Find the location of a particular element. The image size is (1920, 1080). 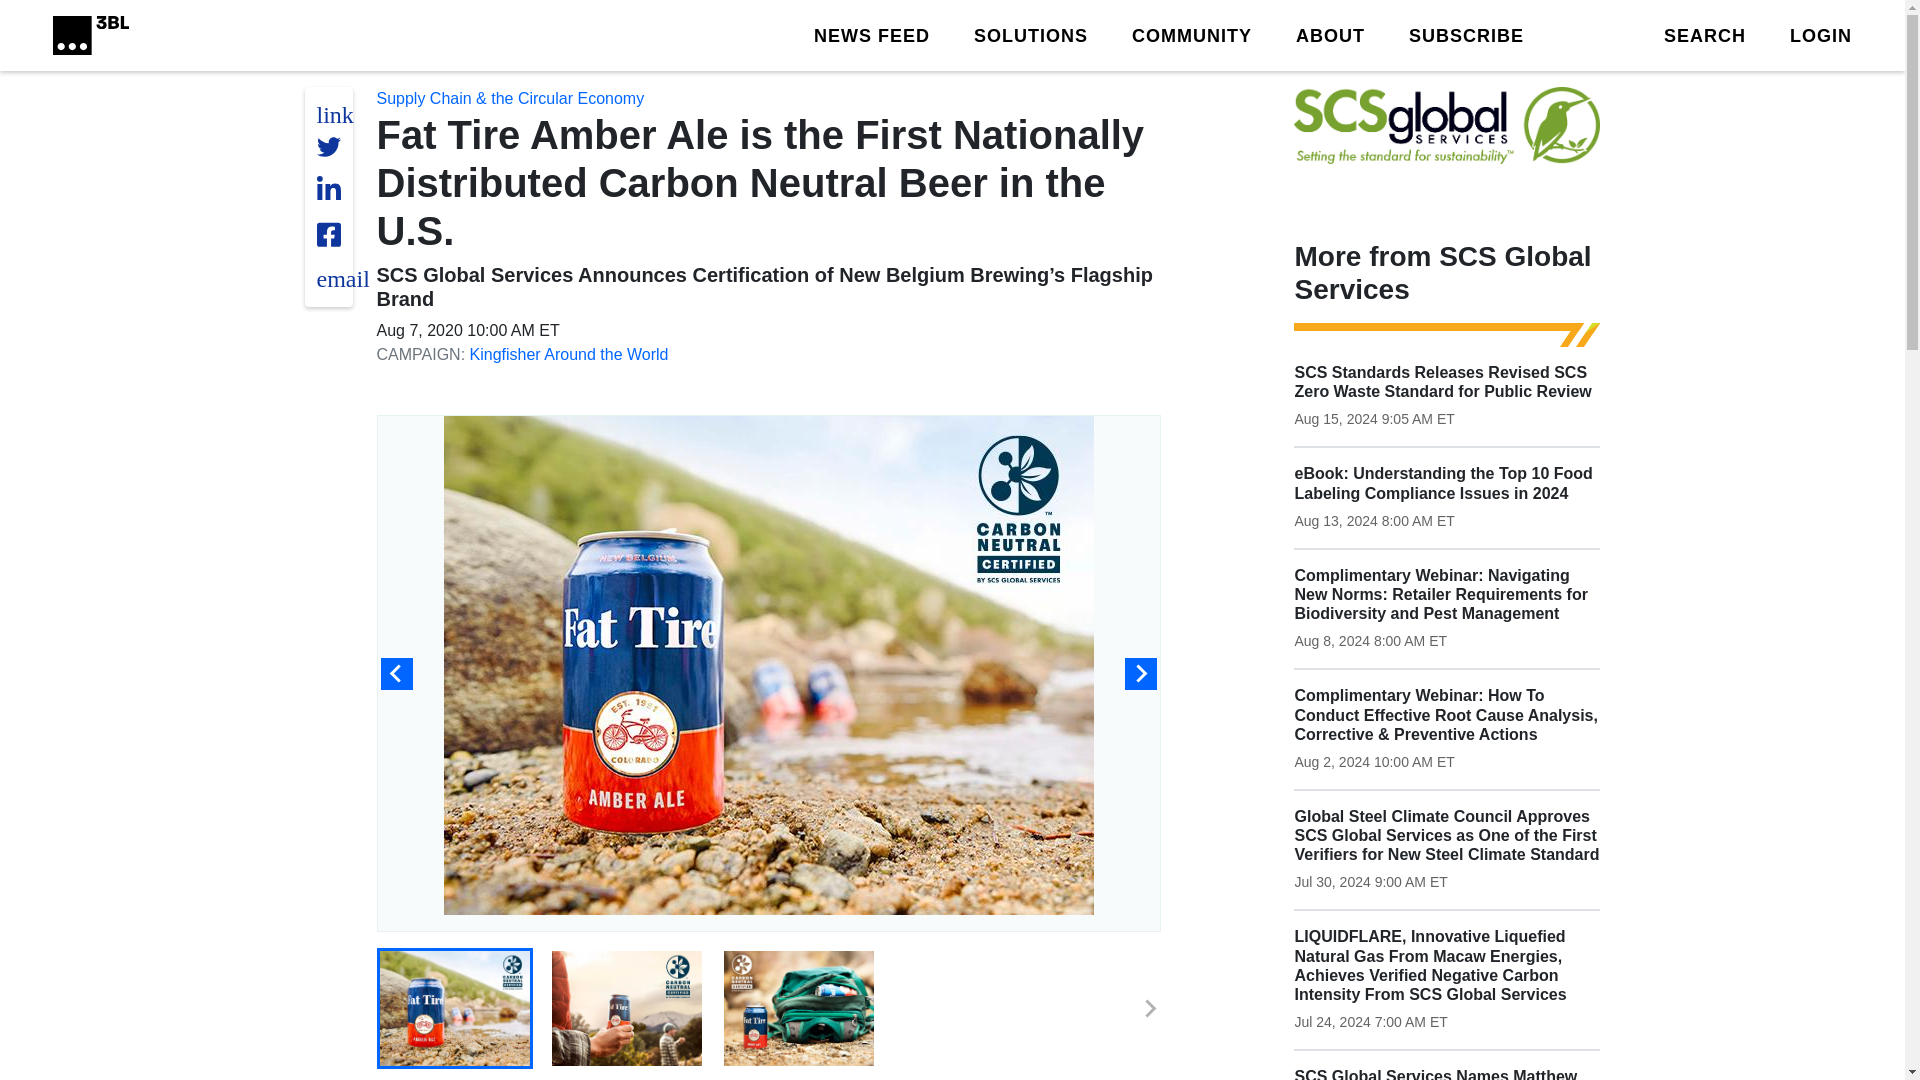

COMMUNITY is located at coordinates (1192, 34).